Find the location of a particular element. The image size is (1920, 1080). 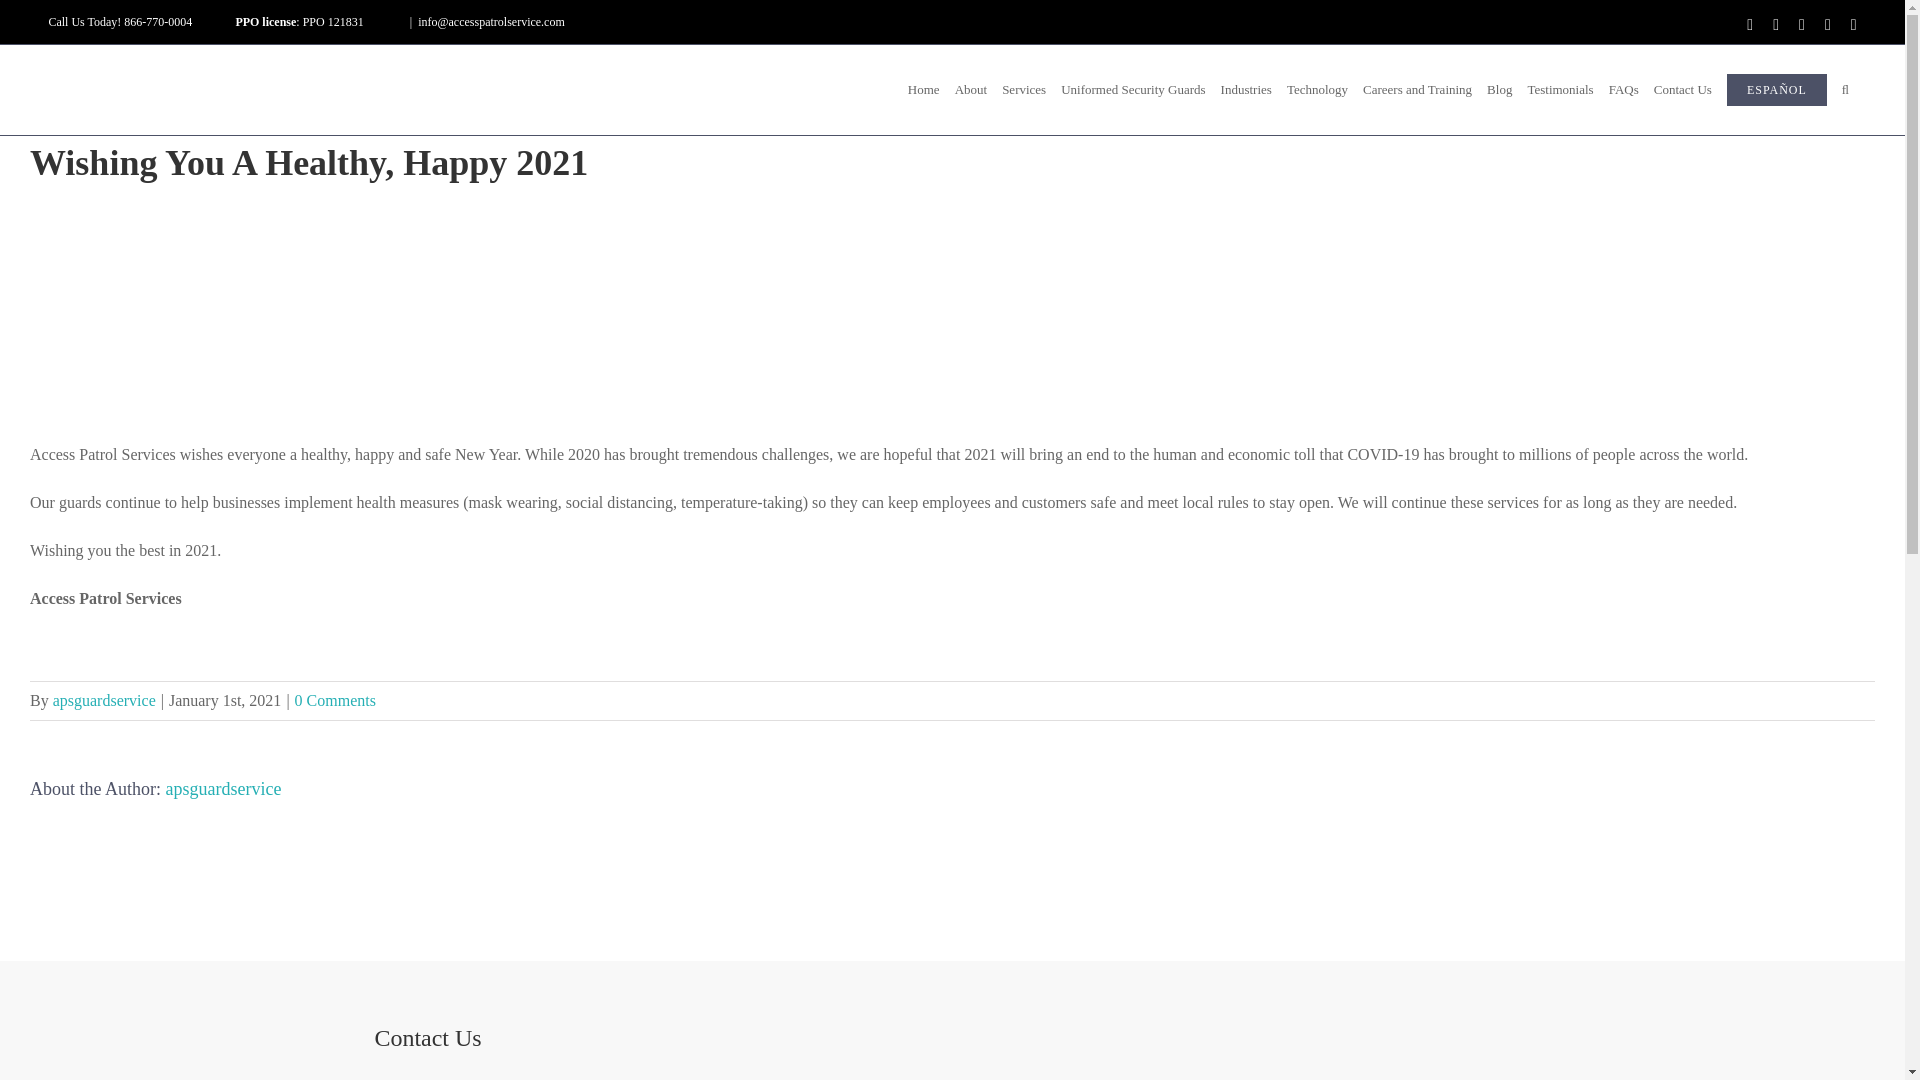

Technology is located at coordinates (1316, 90).